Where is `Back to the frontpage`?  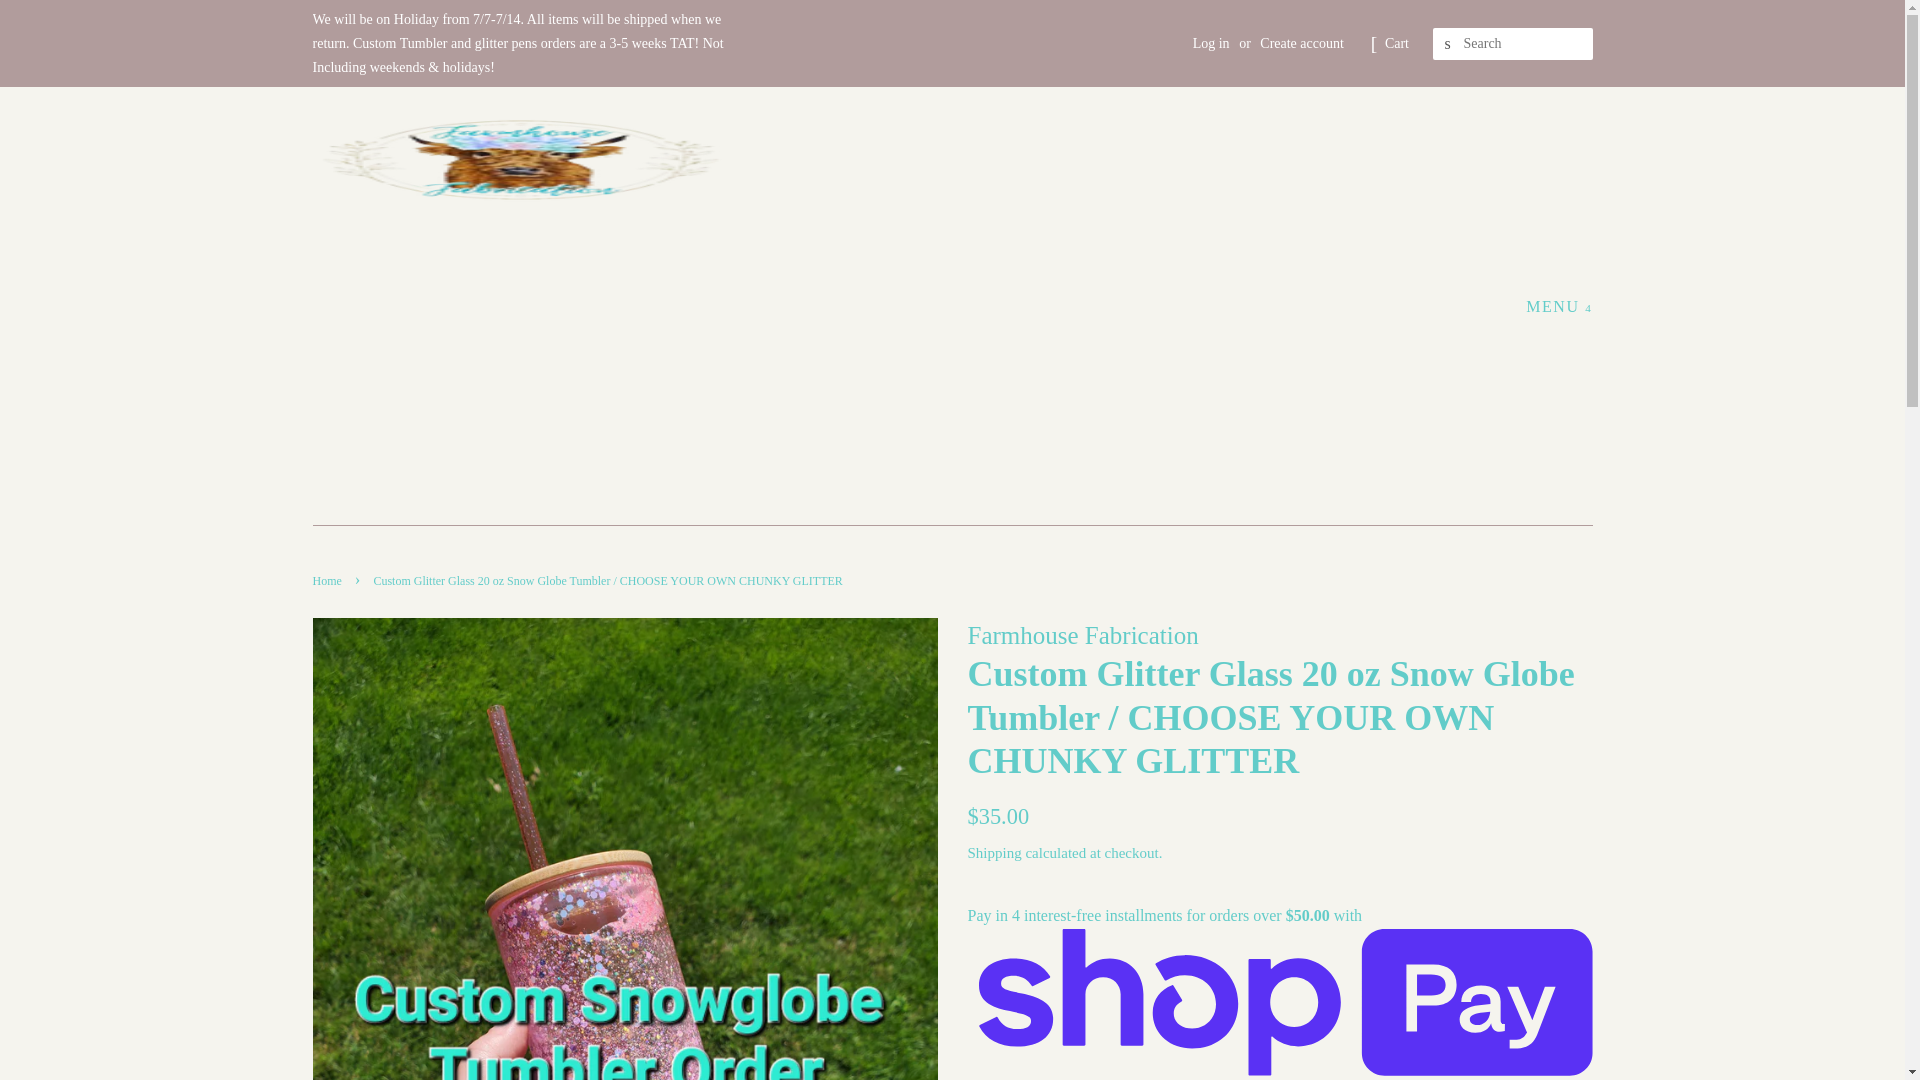
Back to the frontpage is located at coordinates (328, 580).